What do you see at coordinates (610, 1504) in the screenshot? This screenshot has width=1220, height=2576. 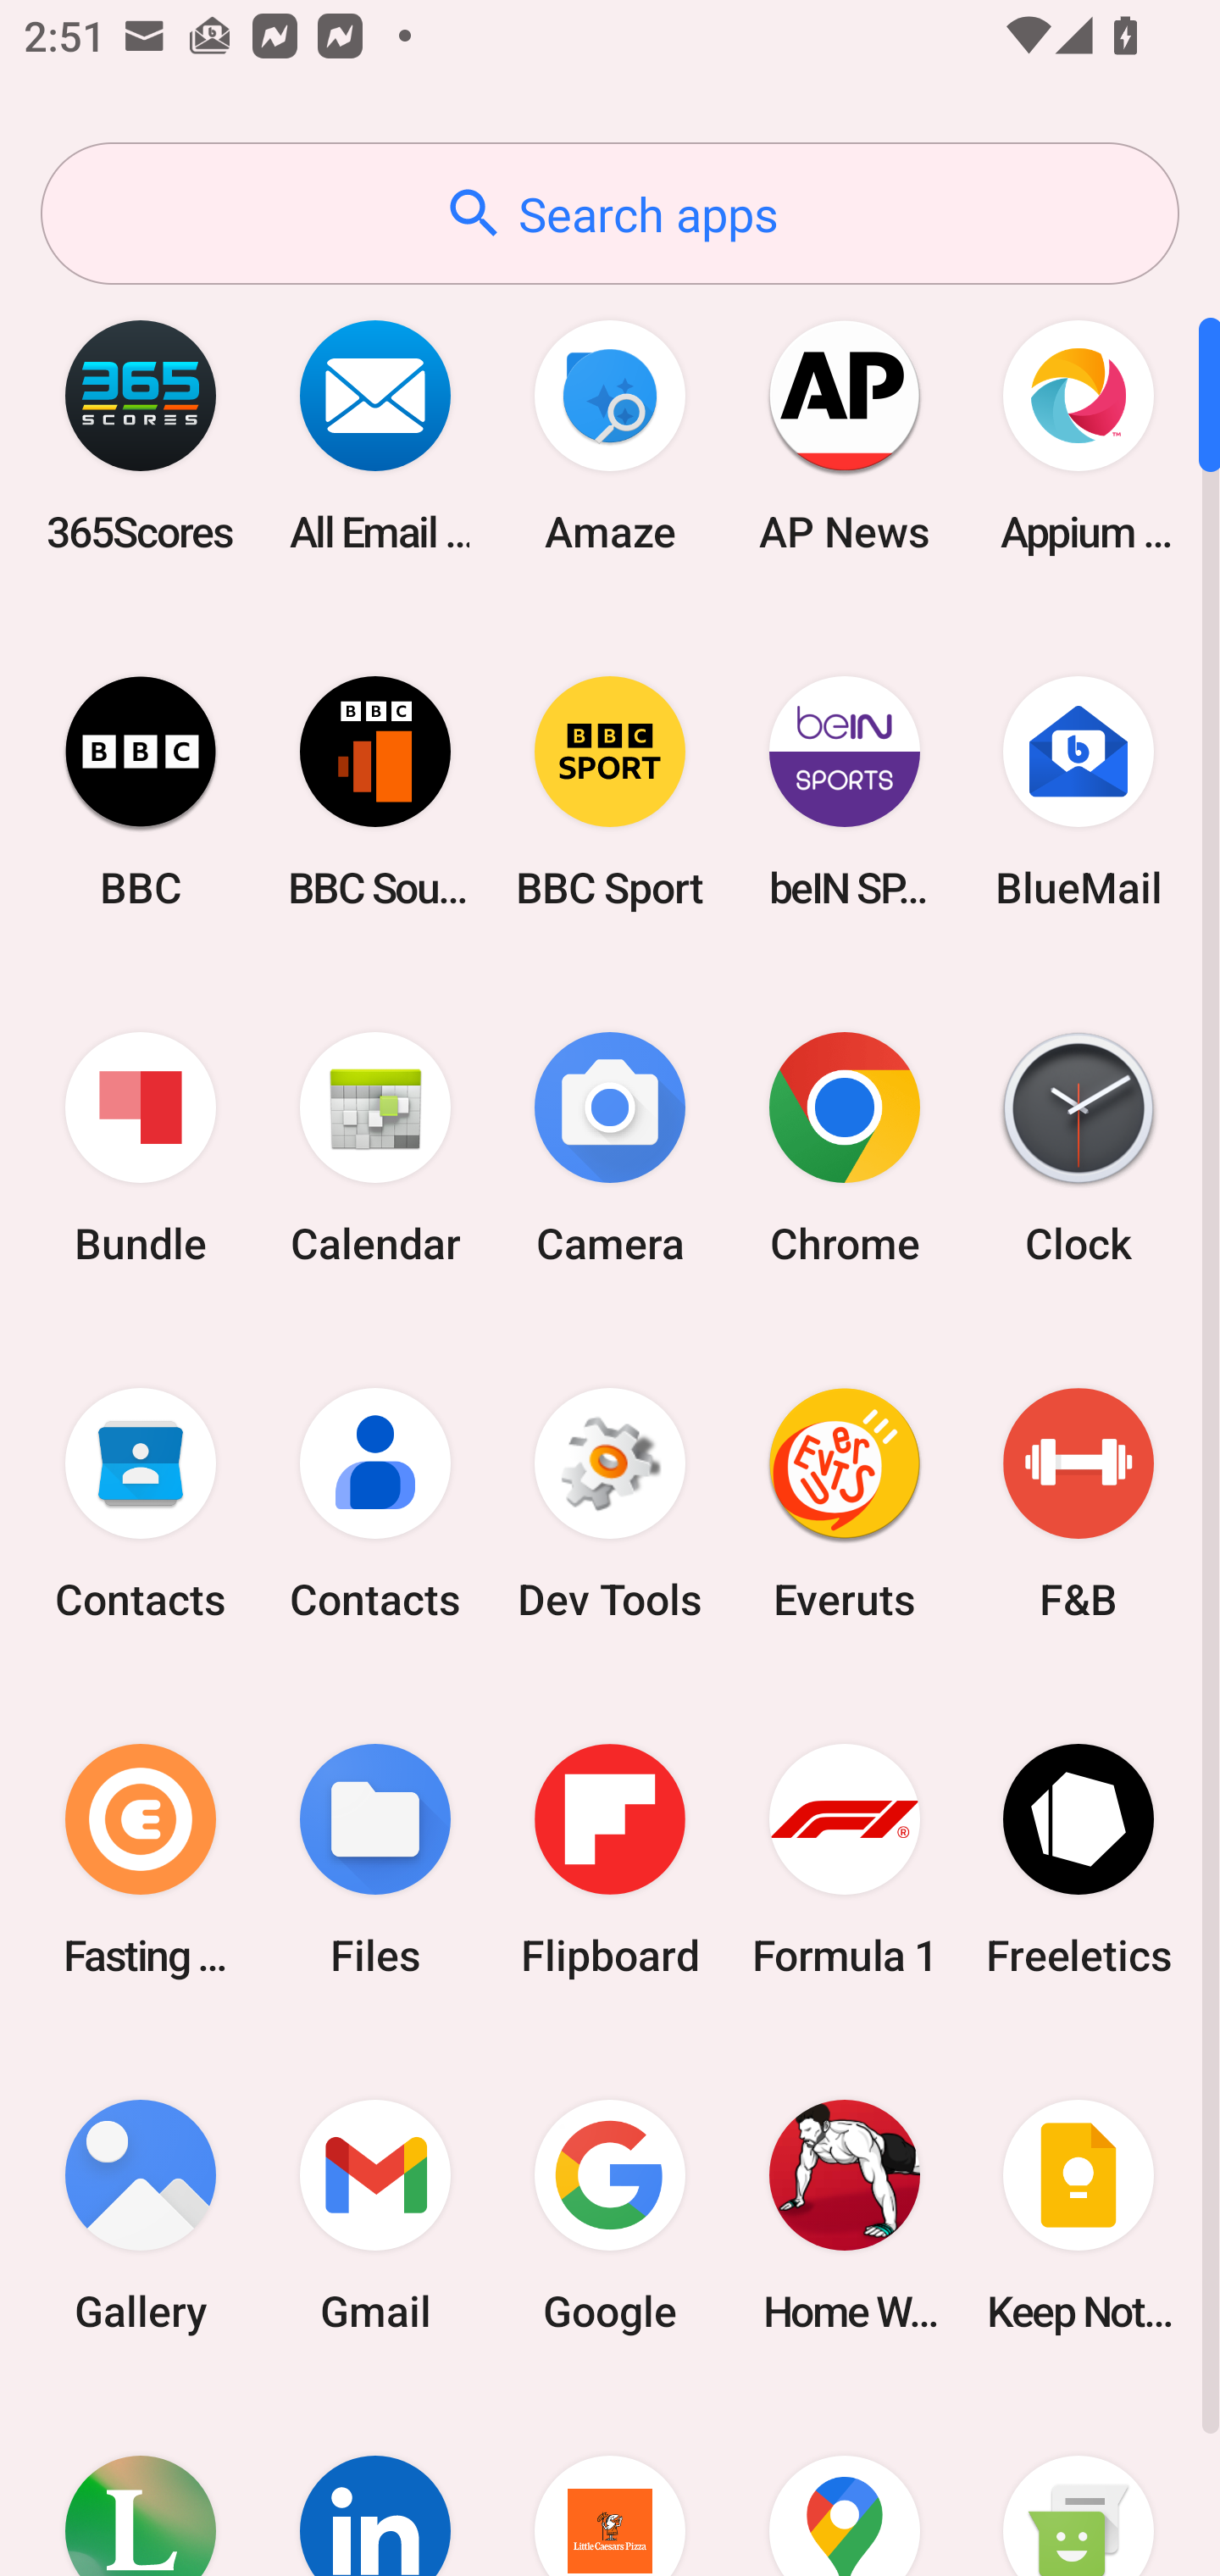 I see `Dev Tools` at bounding box center [610, 1504].